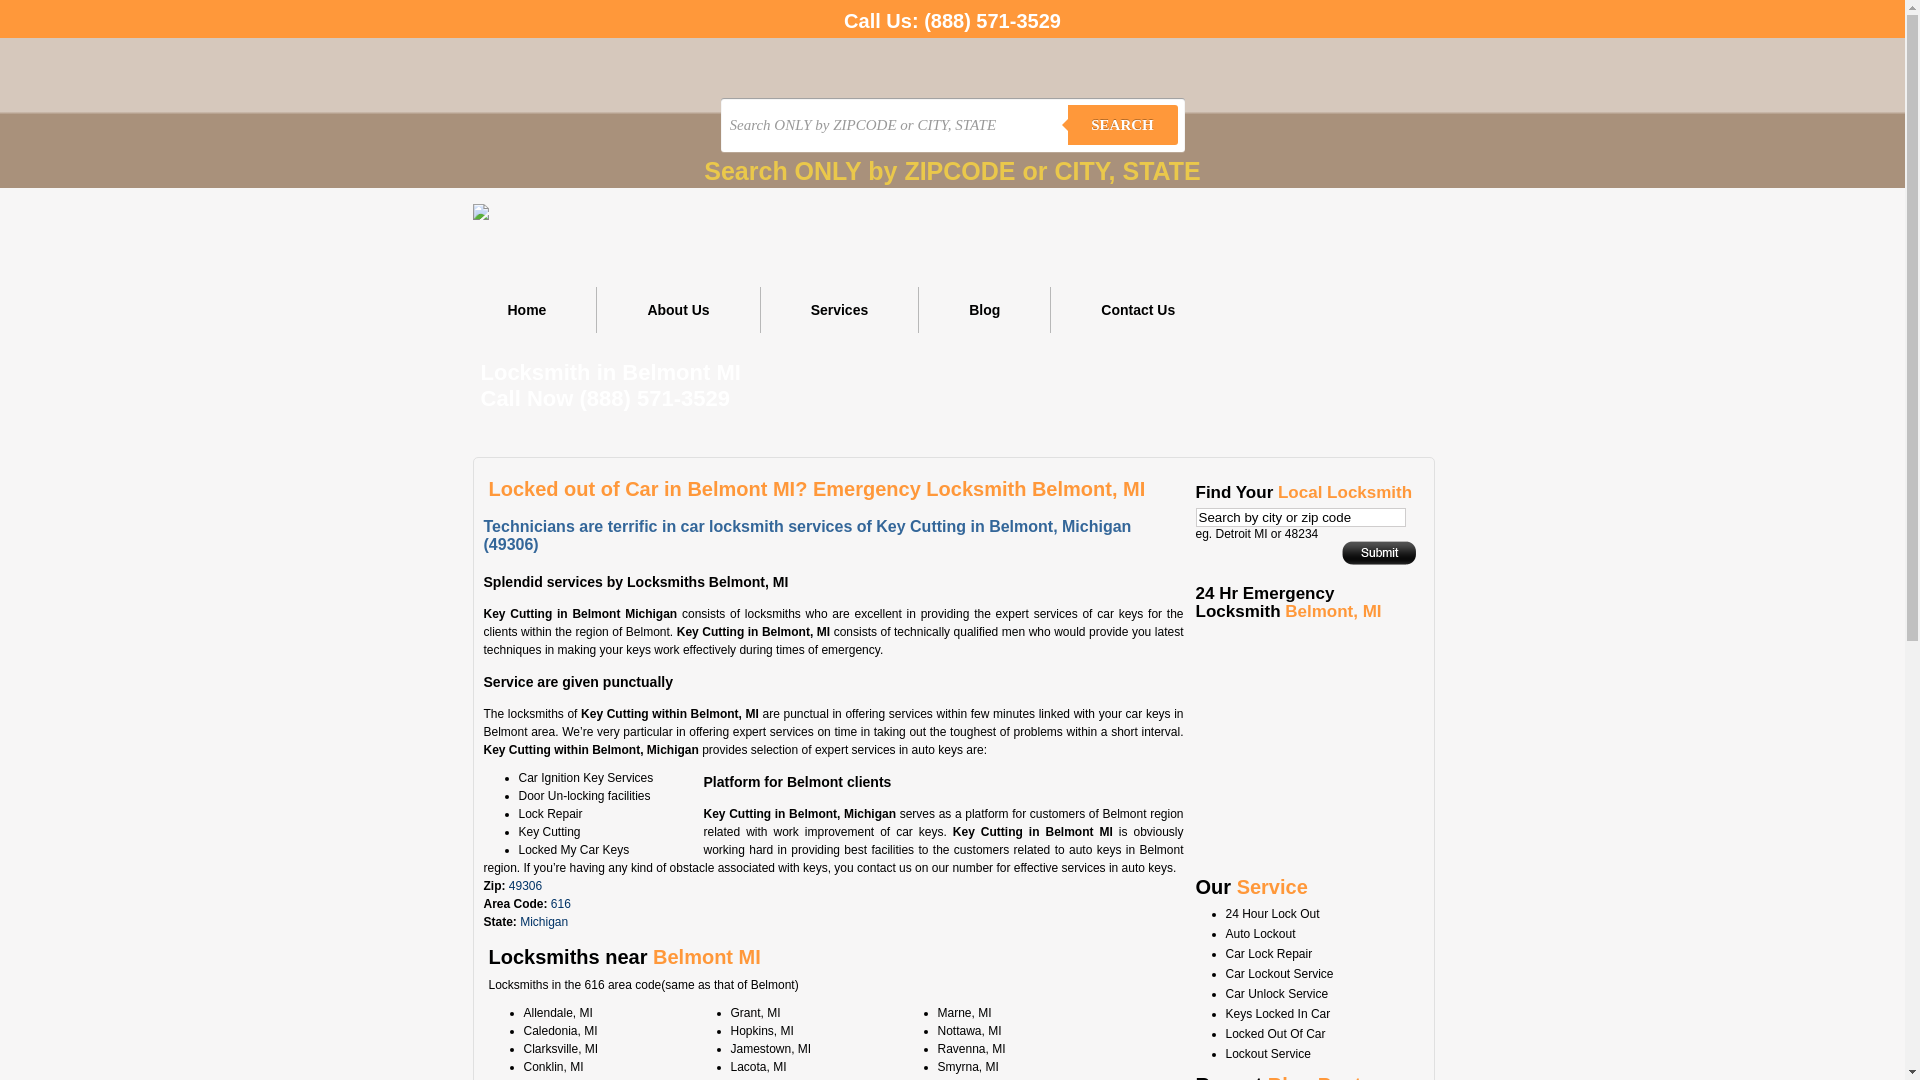  I want to click on Michigan, so click(544, 922).